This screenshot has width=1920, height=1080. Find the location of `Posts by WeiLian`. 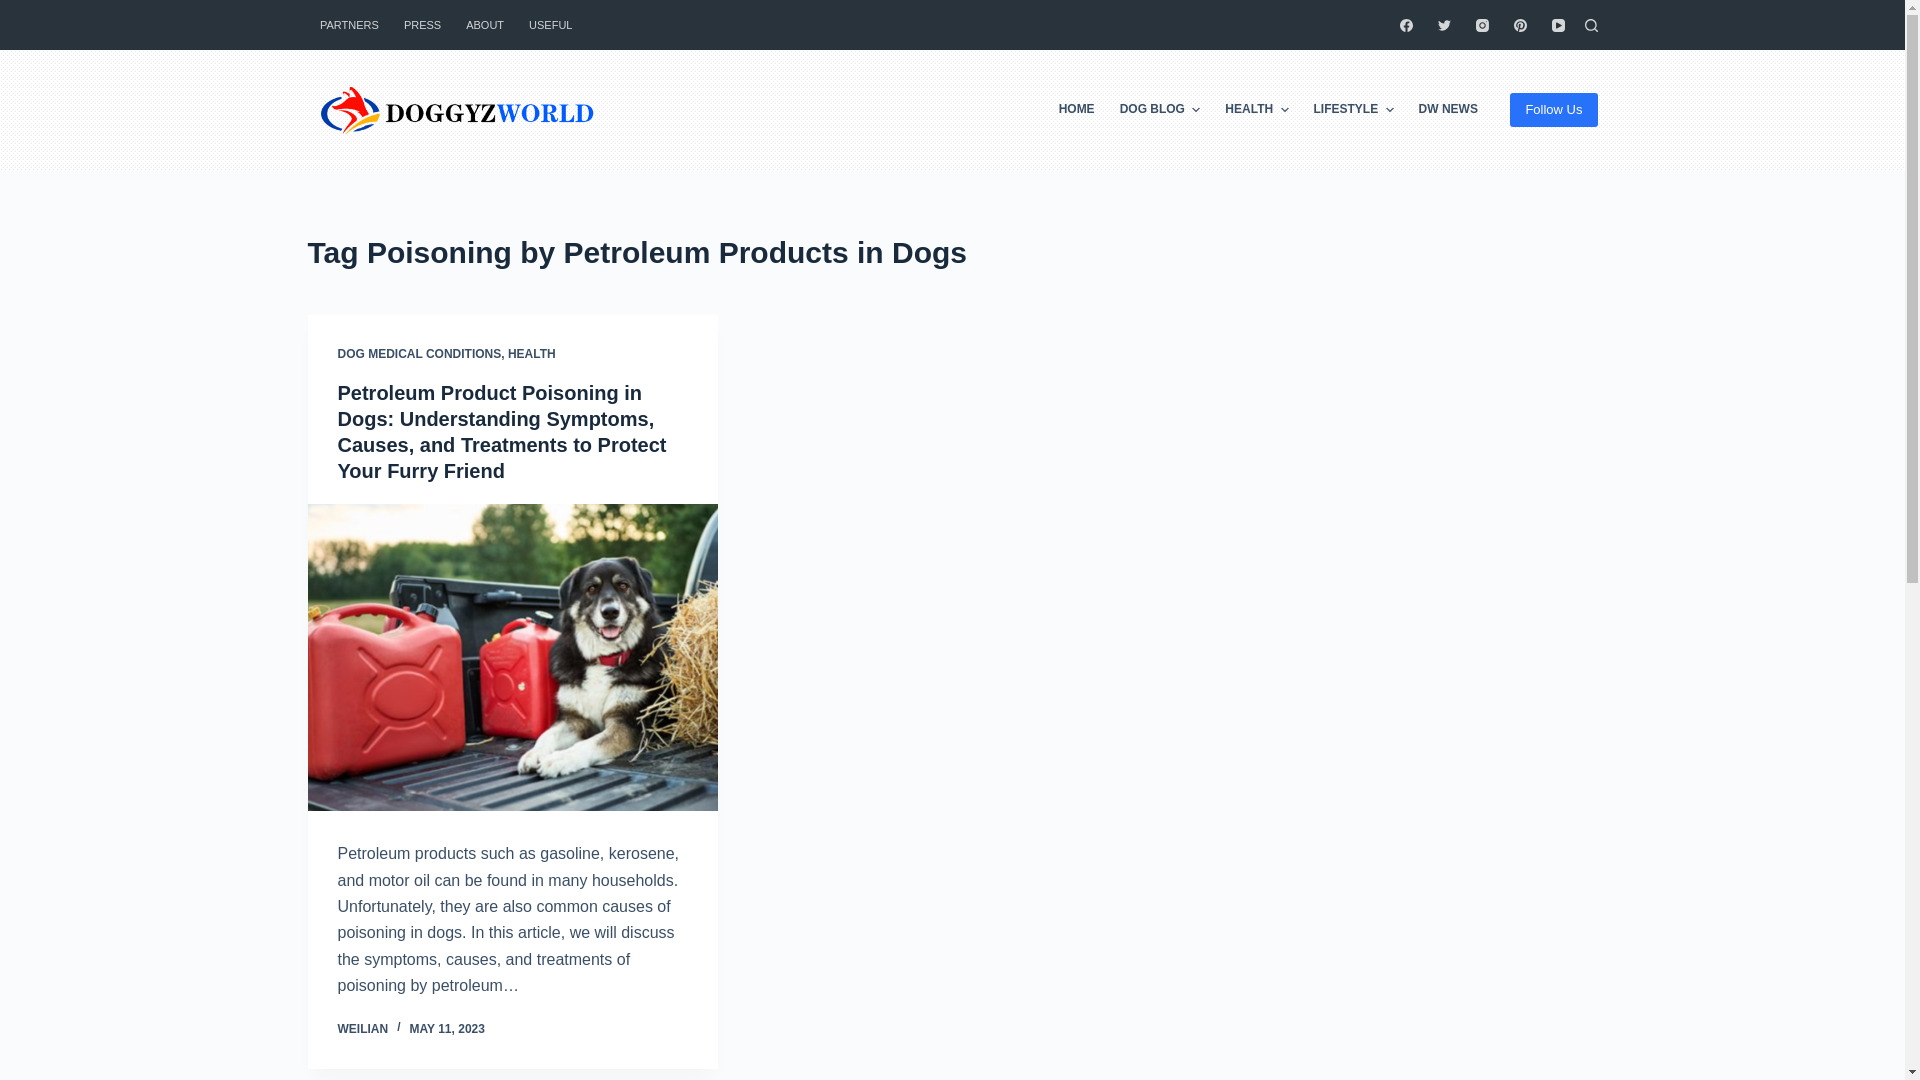

Posts by WeiLian is located at coordinates (363, 1028).